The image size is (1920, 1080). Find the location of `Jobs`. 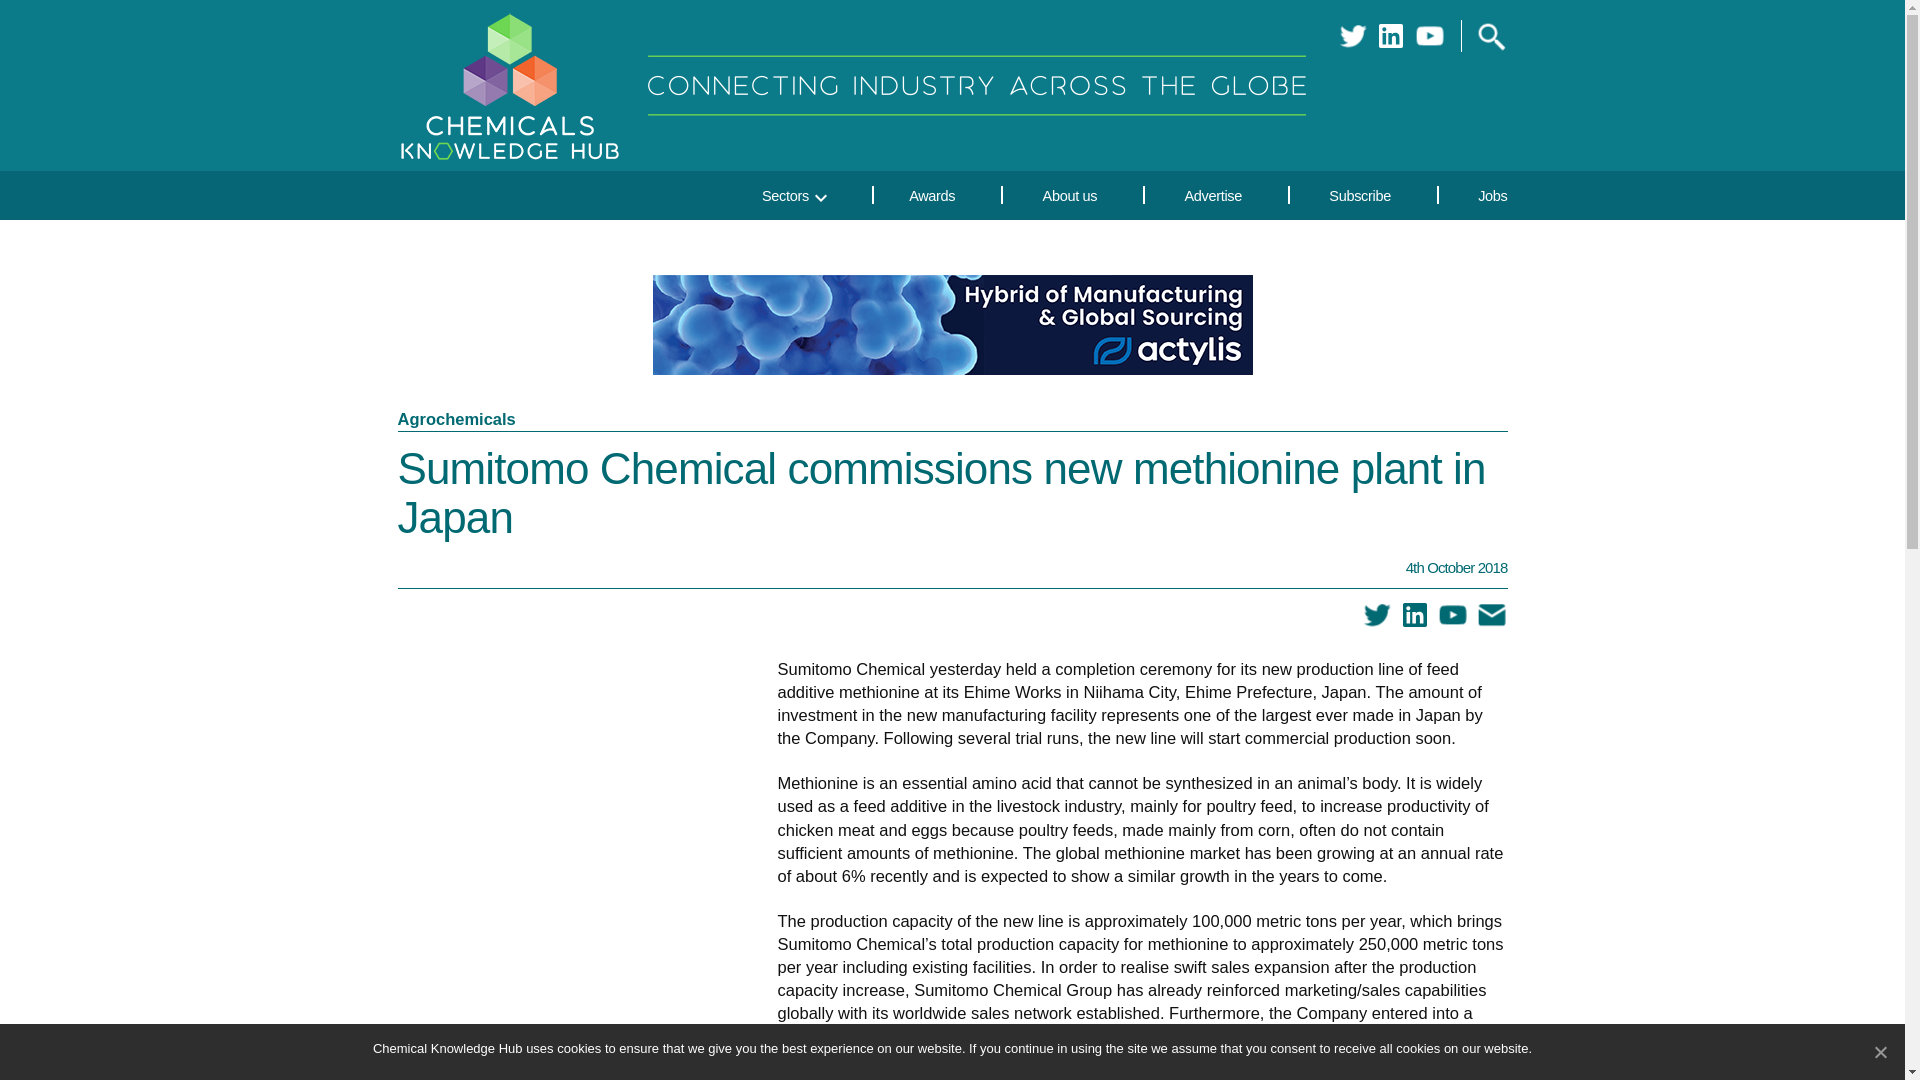

Jobs is located at coordinates (1475, 194).